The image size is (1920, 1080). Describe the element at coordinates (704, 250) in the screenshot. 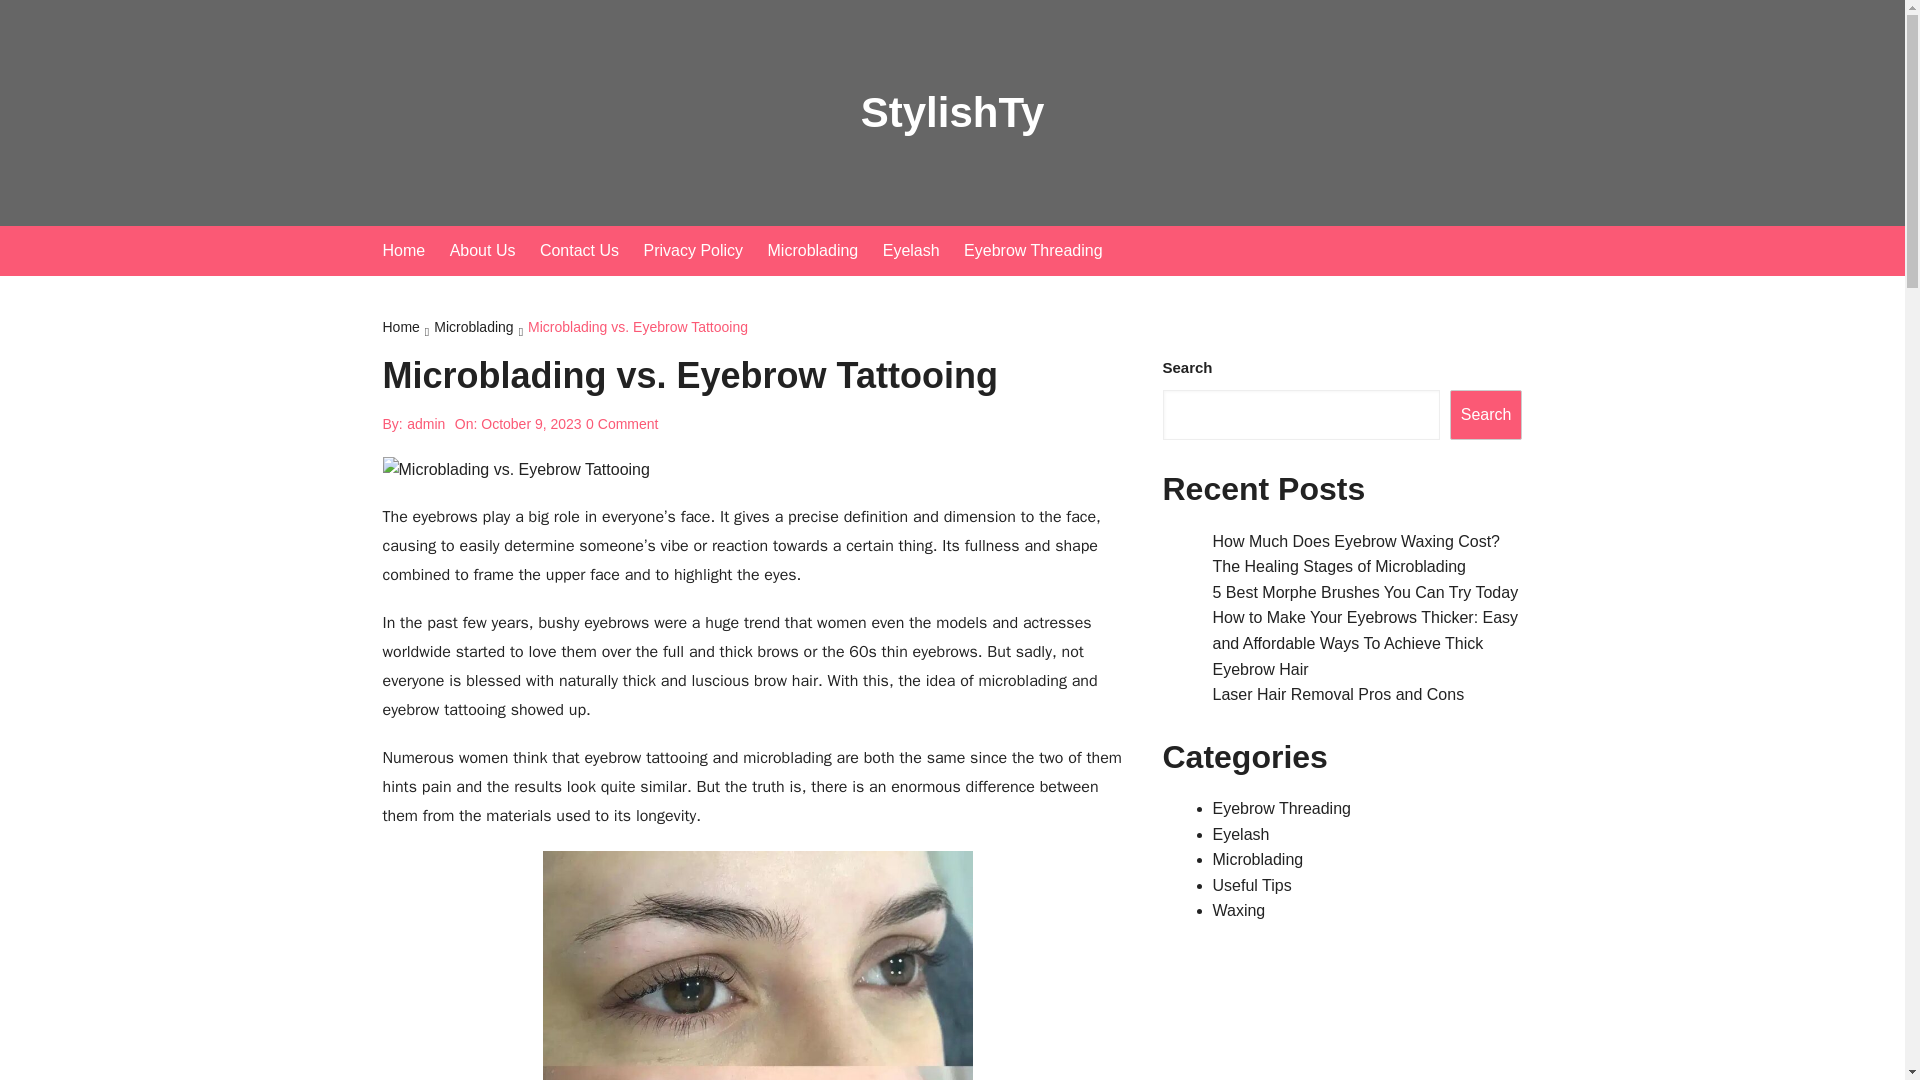

I see `Privacy Policy` at that location.